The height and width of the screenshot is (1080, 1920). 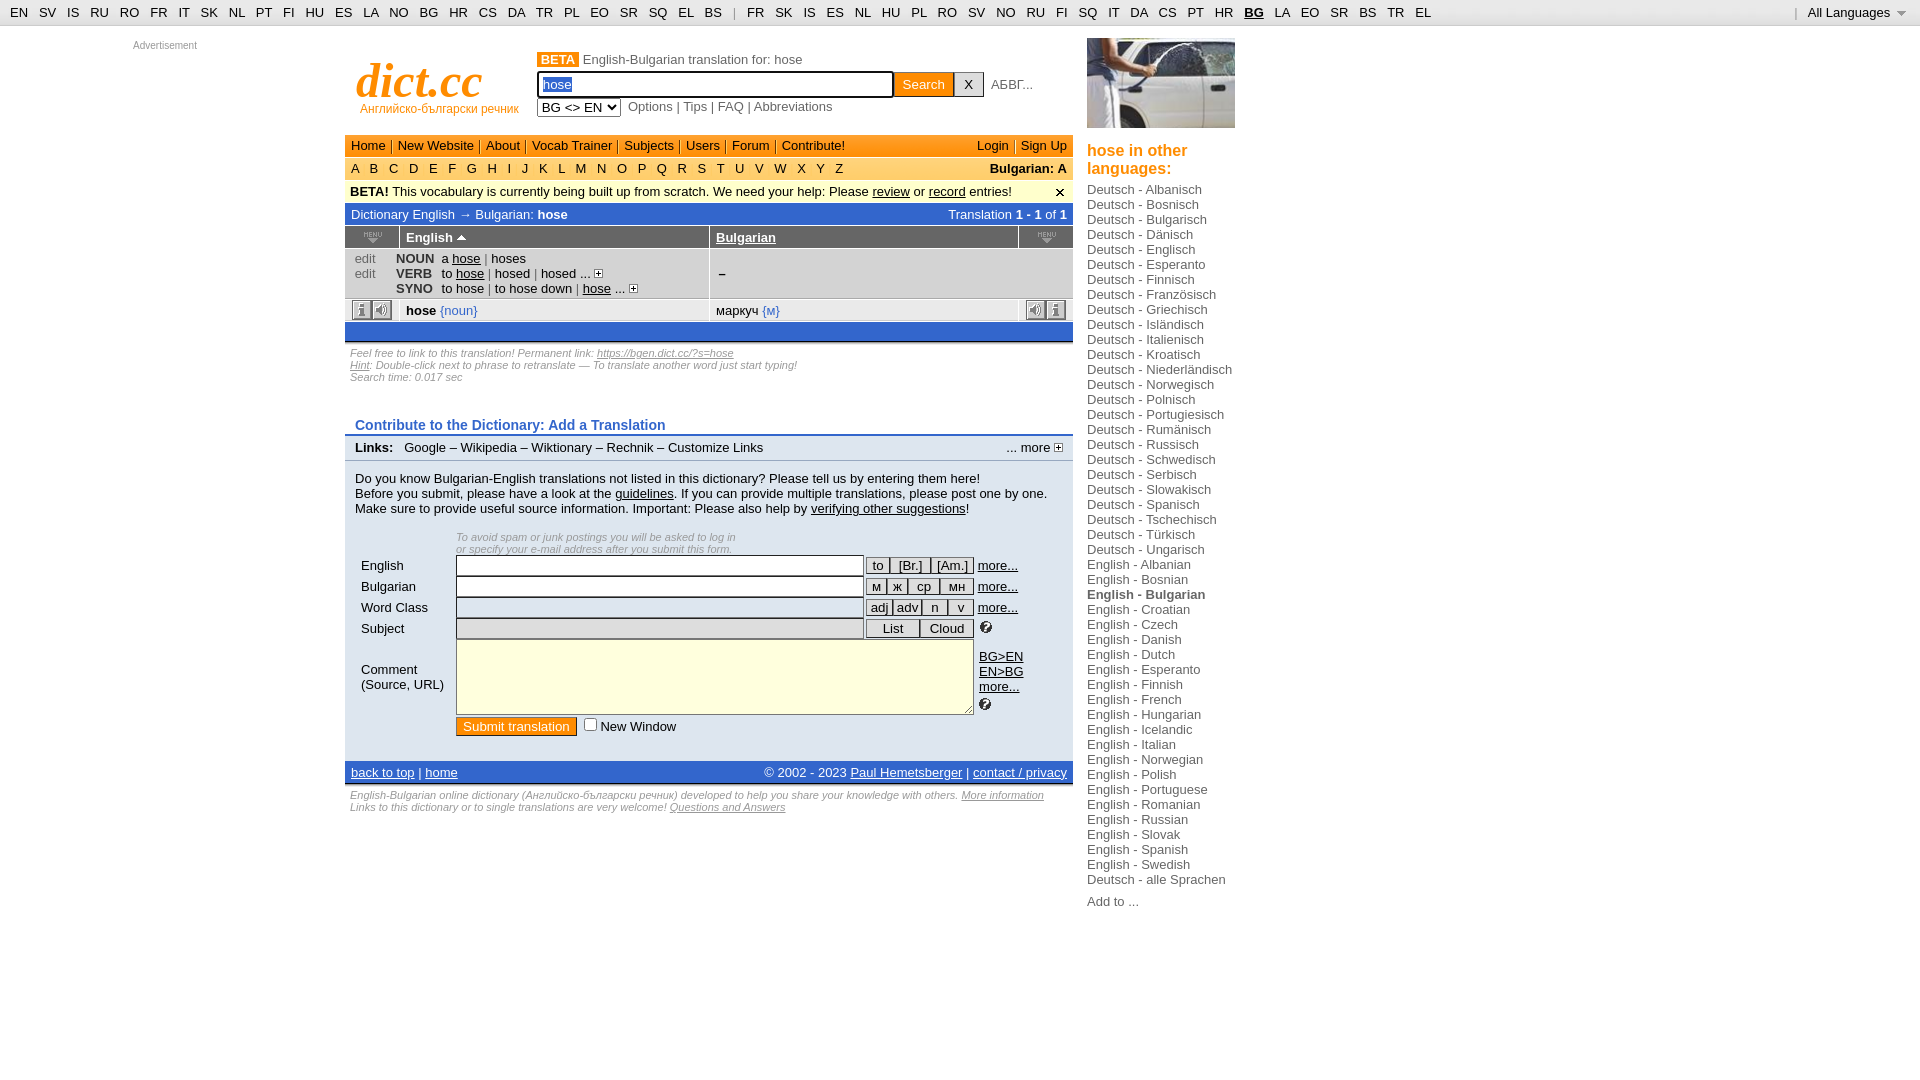 What do you see at coordinates (492, 168) in the screenshot?
I see `H` at bounding box center [492, 168].